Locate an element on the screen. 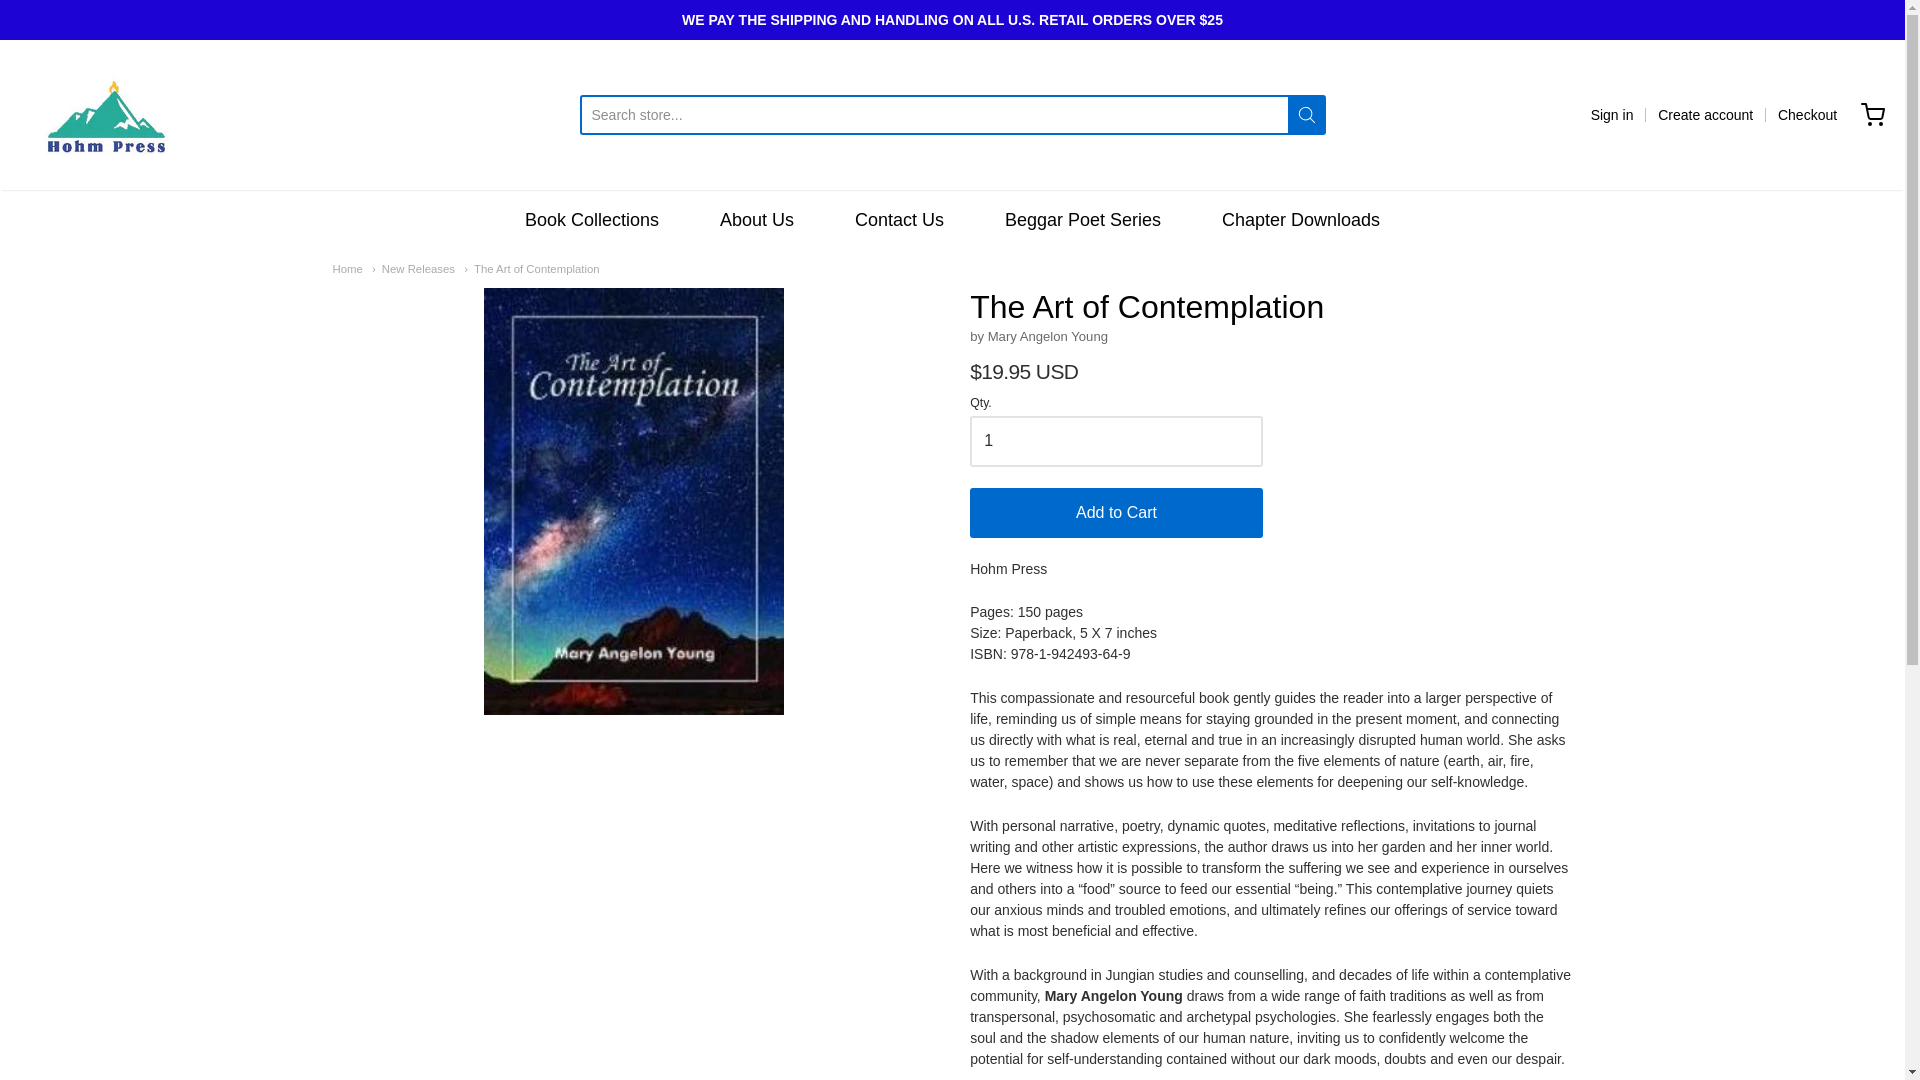 The image size is (1920, 1080). New Releases is located at coordinates (414, 269).